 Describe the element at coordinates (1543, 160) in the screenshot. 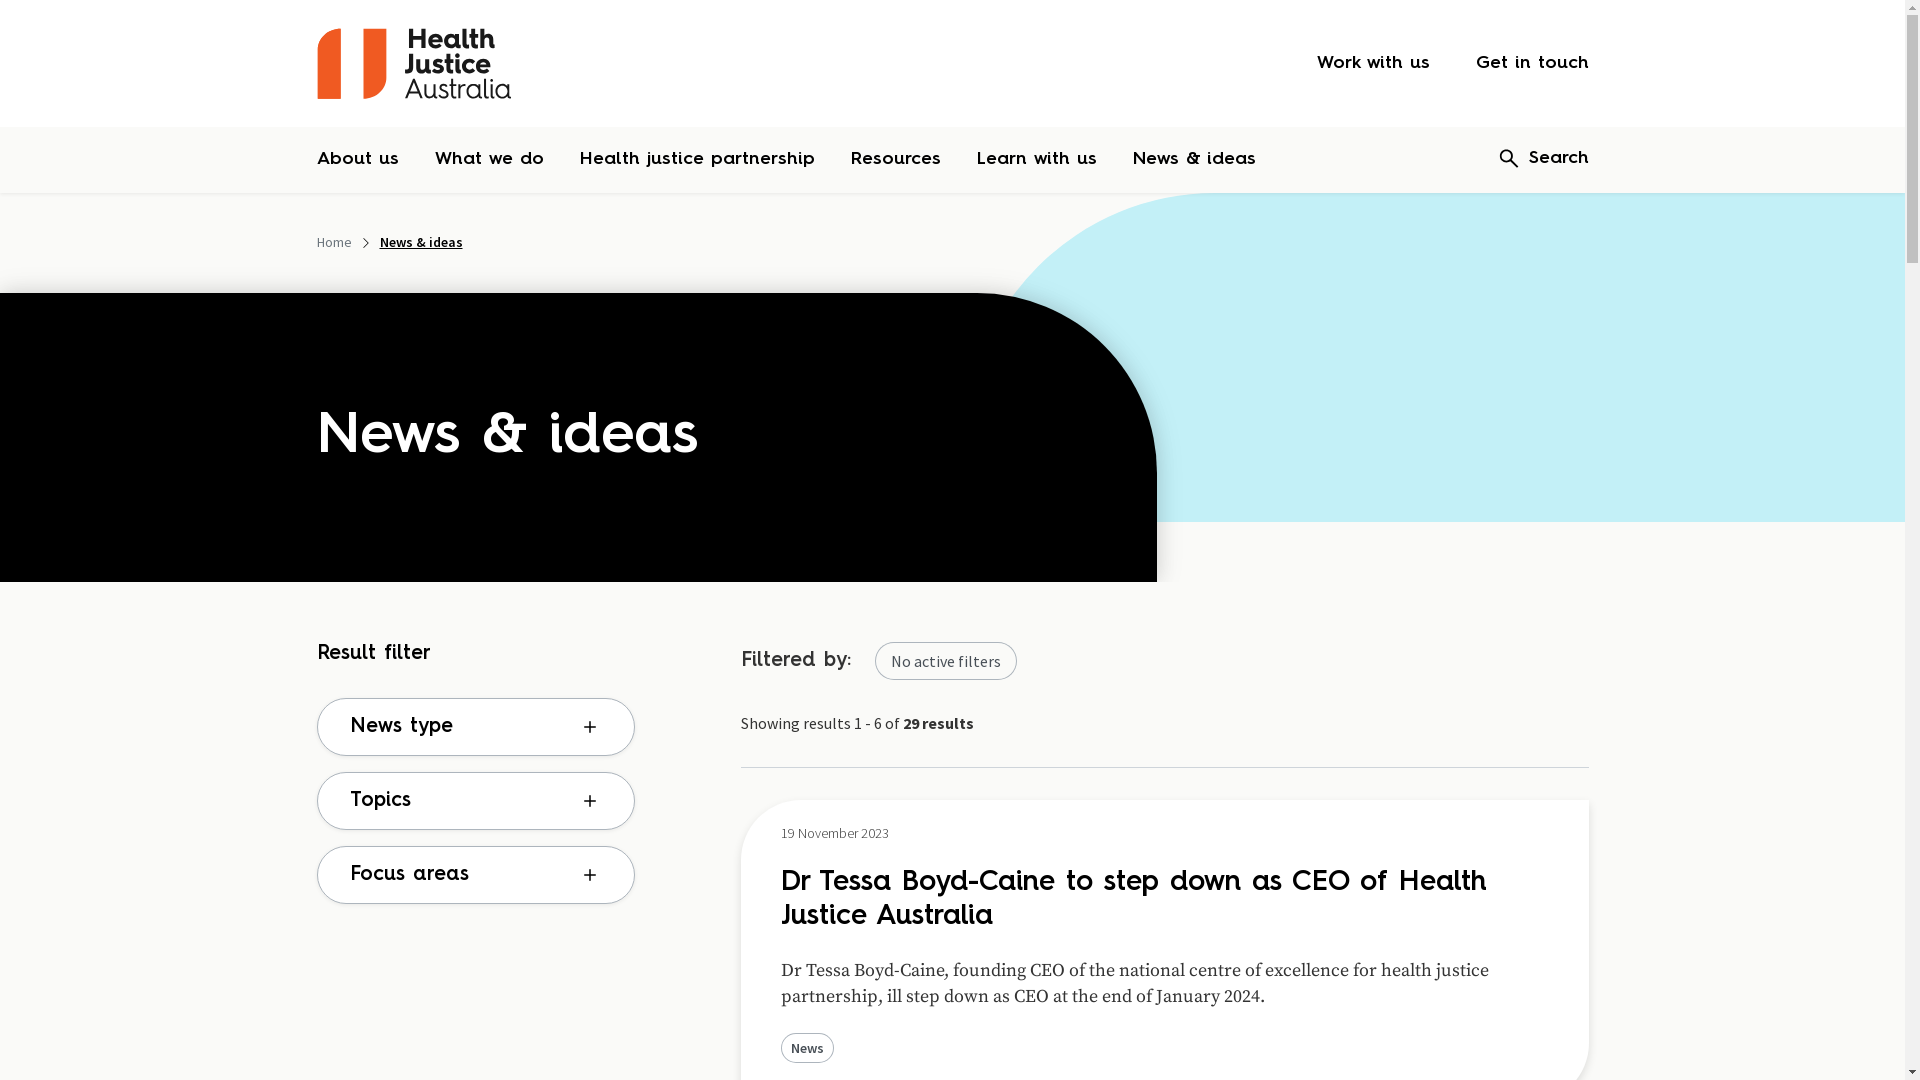

I see `Search` at that location.